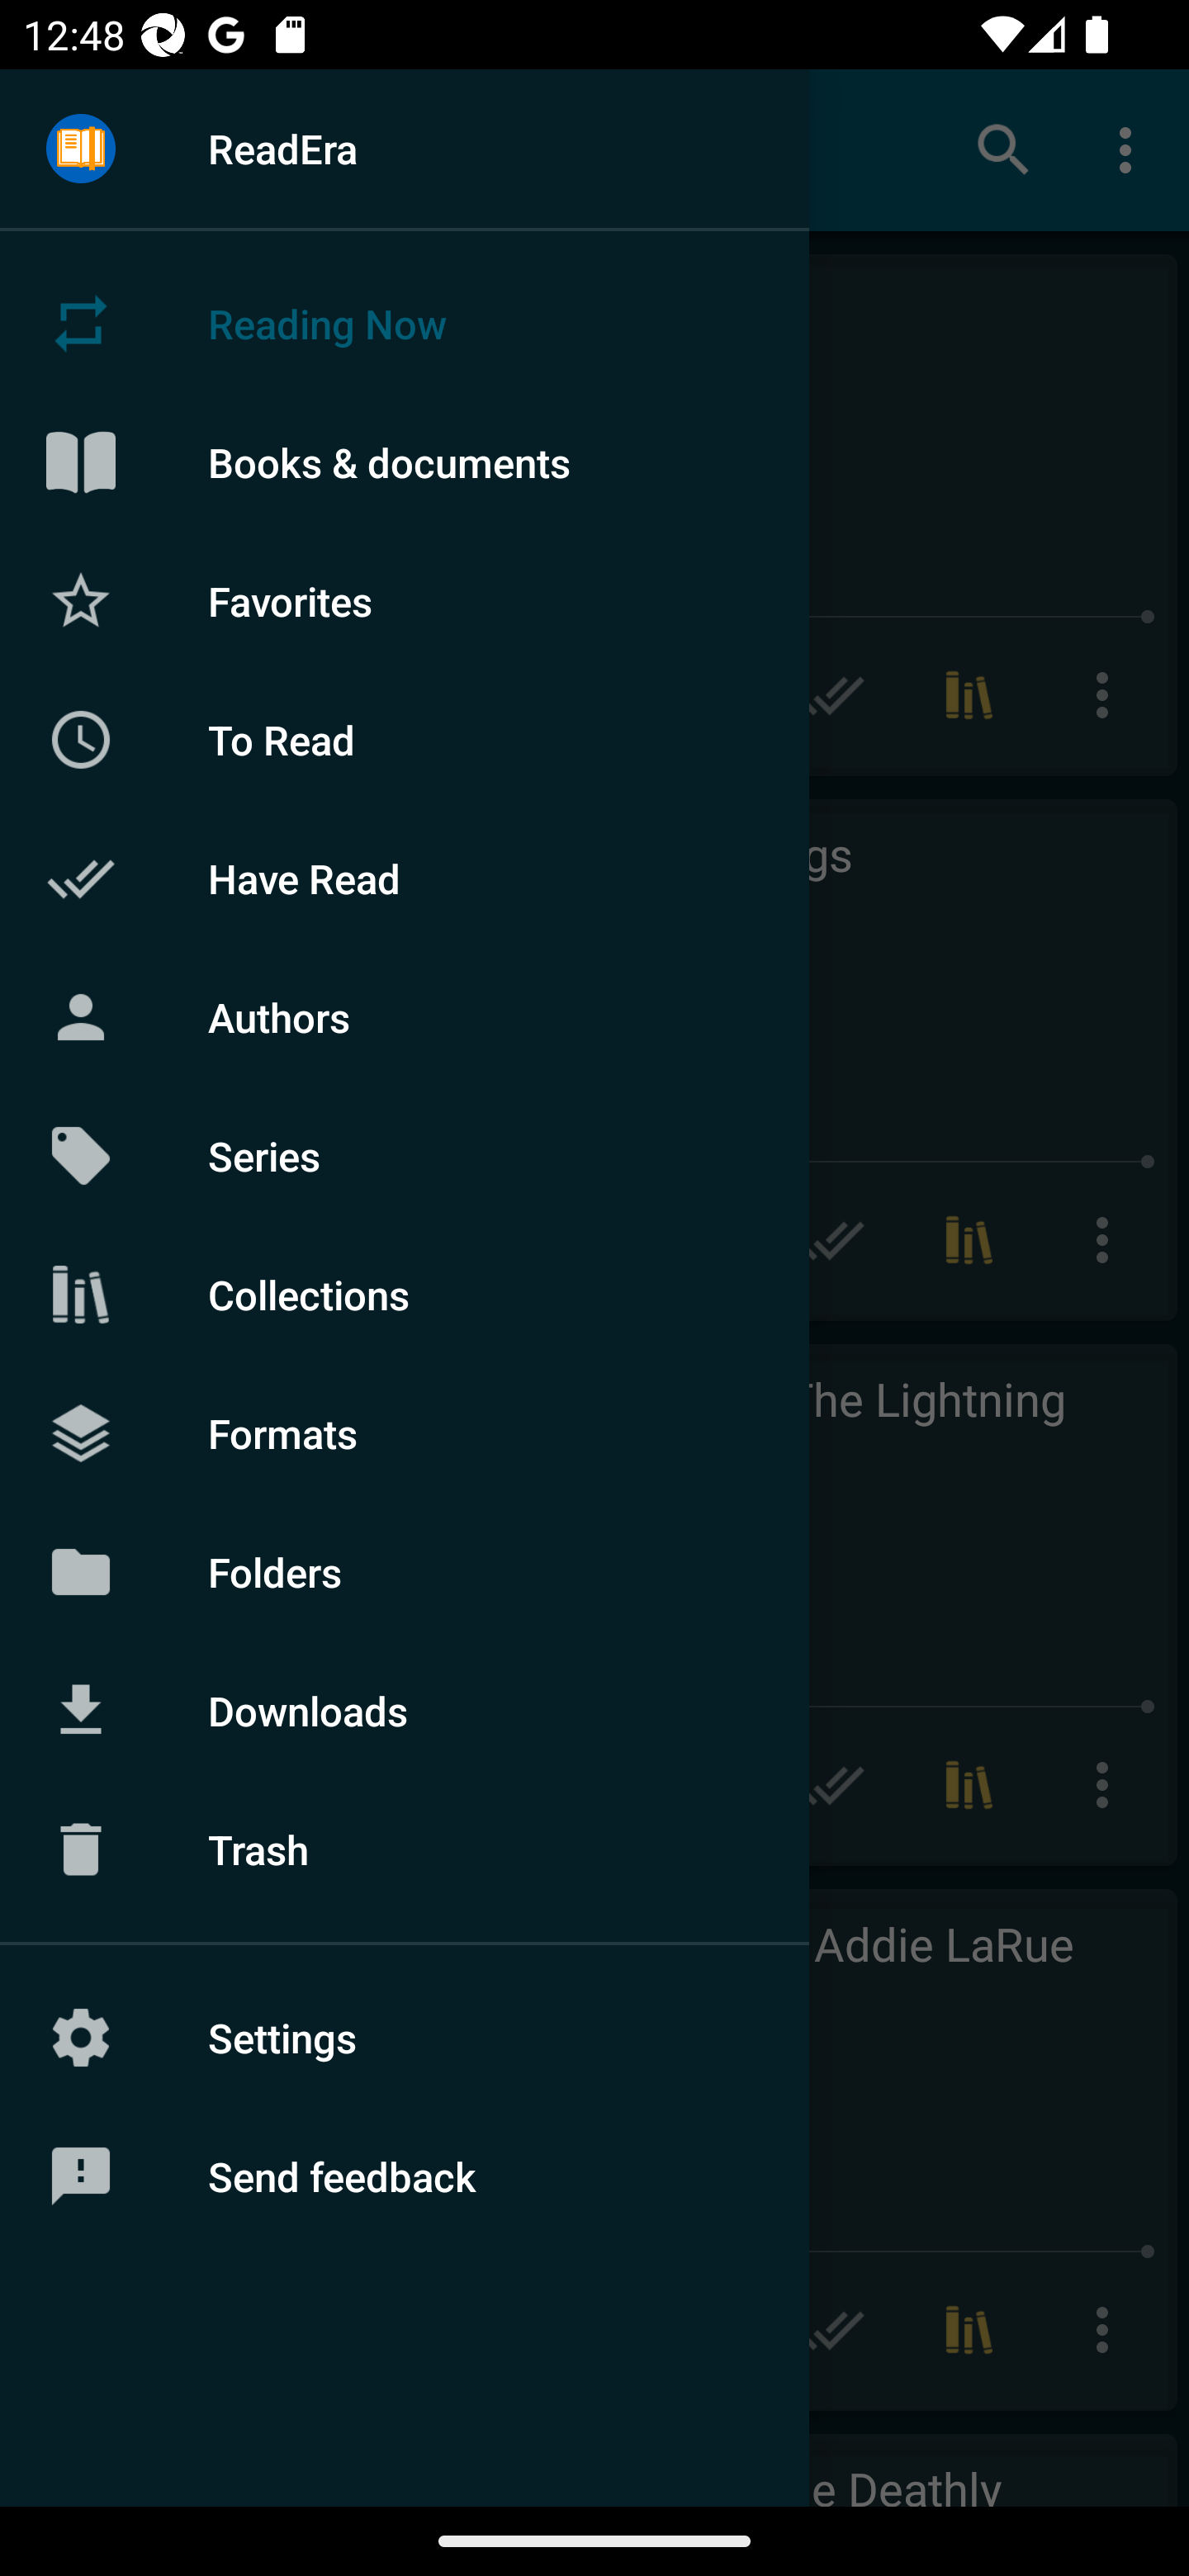 The image size is (1189, 2576). What do you see at coordinates (405, 2176) in the screenshot?
I see `Send feedback` at bounding box center [405, 2176].